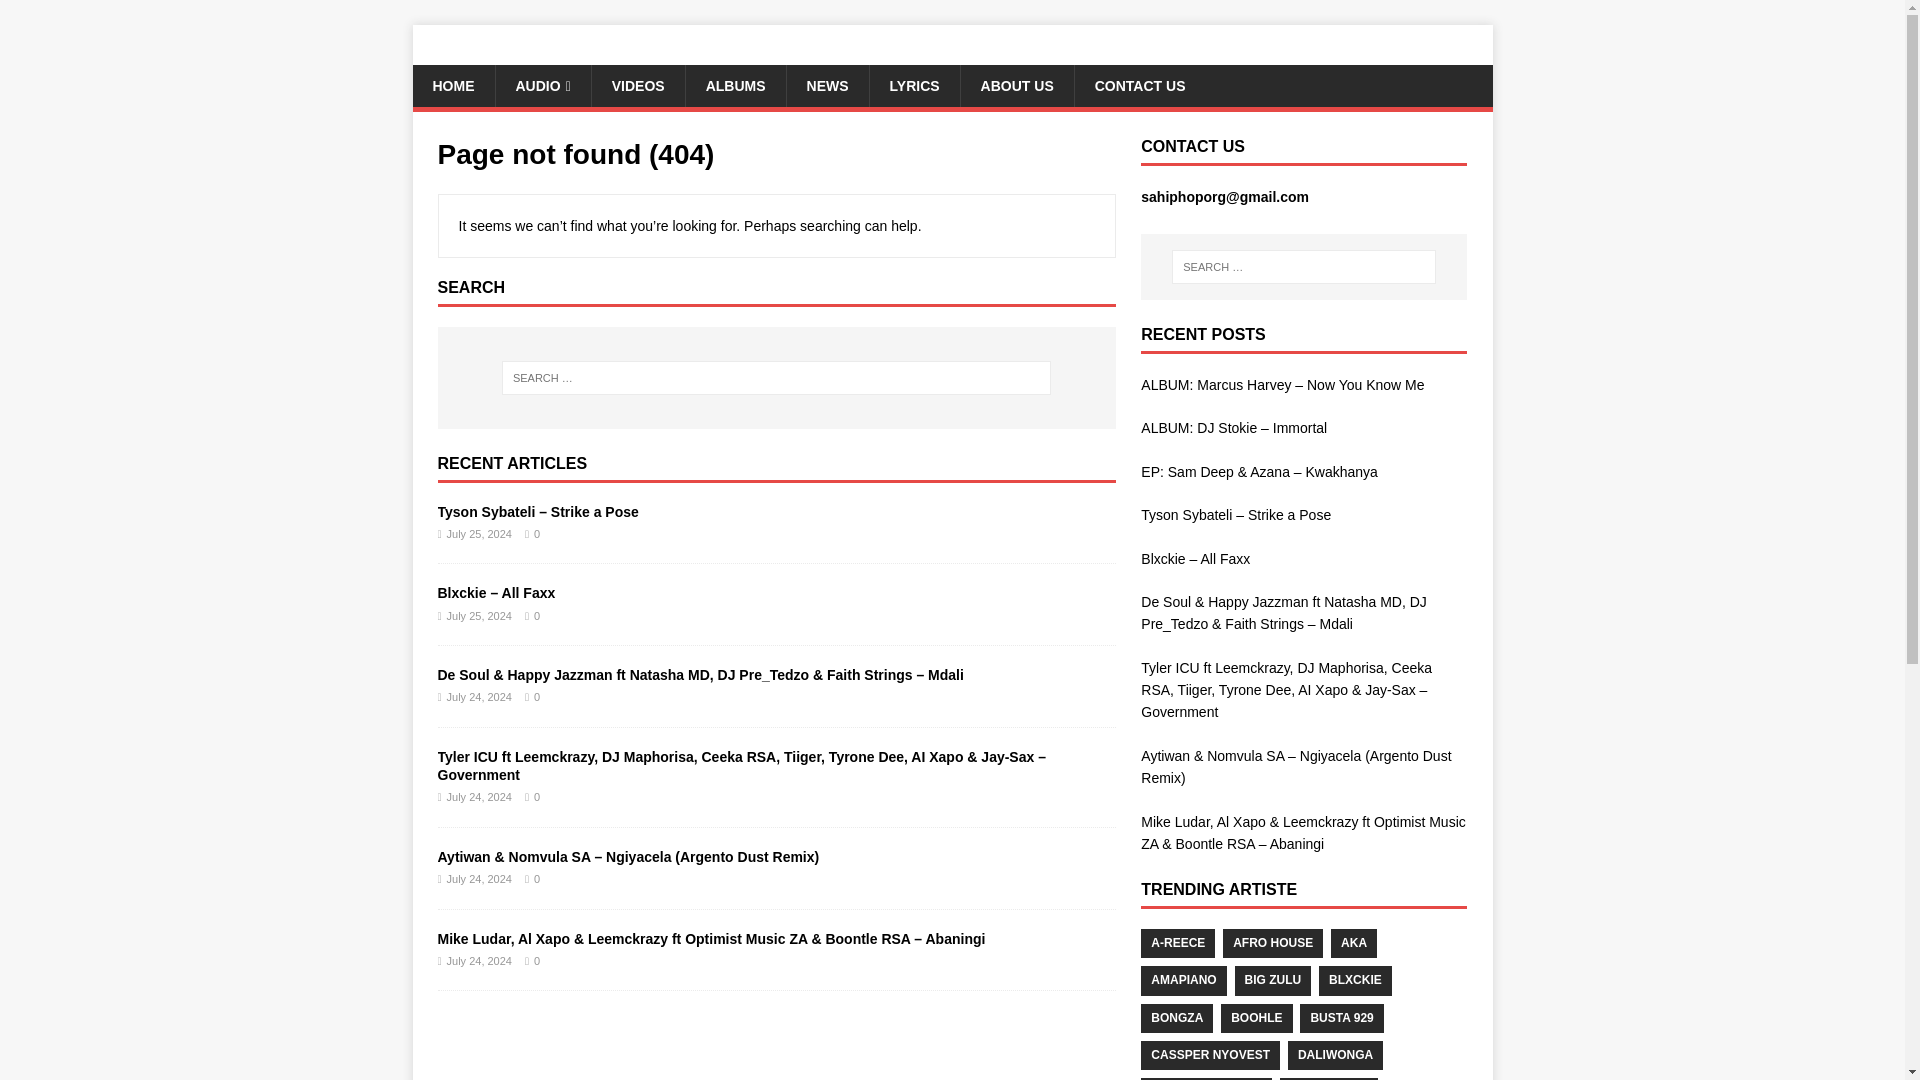 This screenshot has width=1920, height=1080. I want to click on 0, so click(536, 960).